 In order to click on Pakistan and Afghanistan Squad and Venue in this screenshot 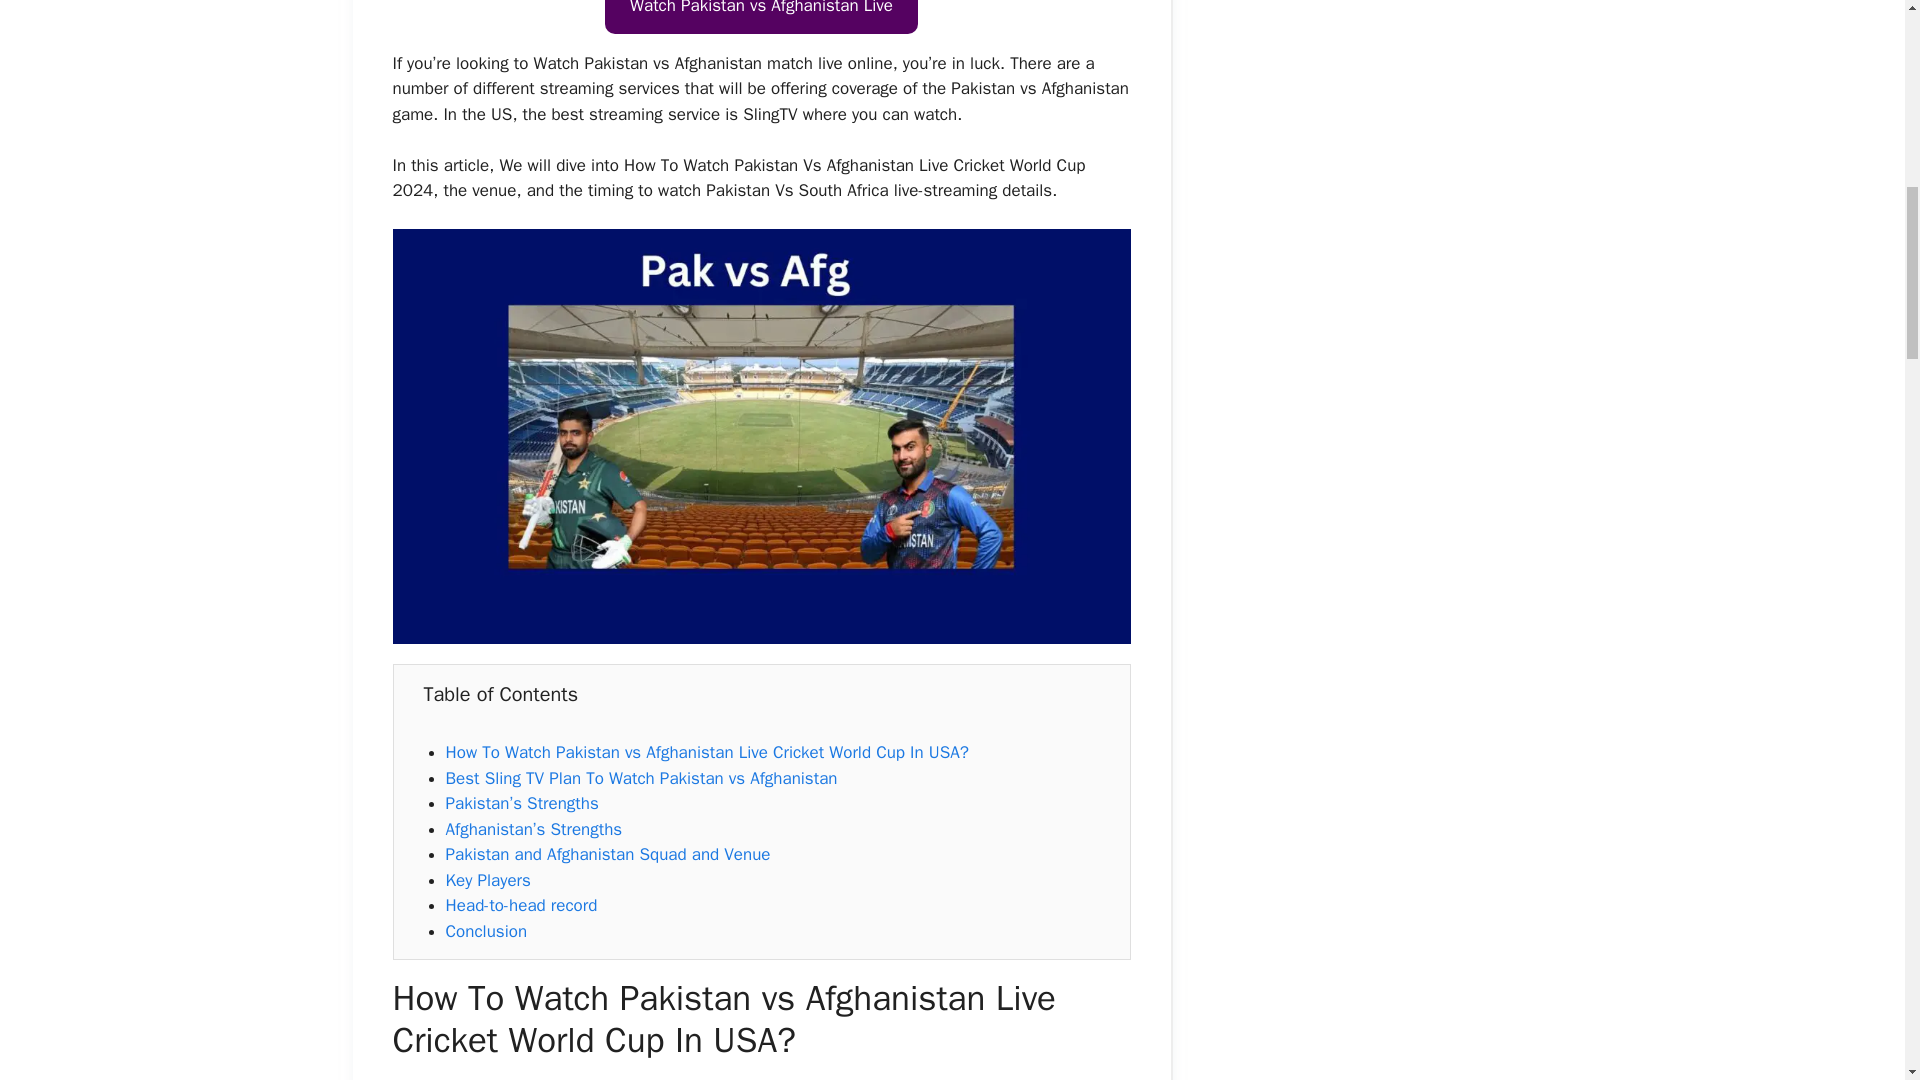, I will do `click(608, 854)`.